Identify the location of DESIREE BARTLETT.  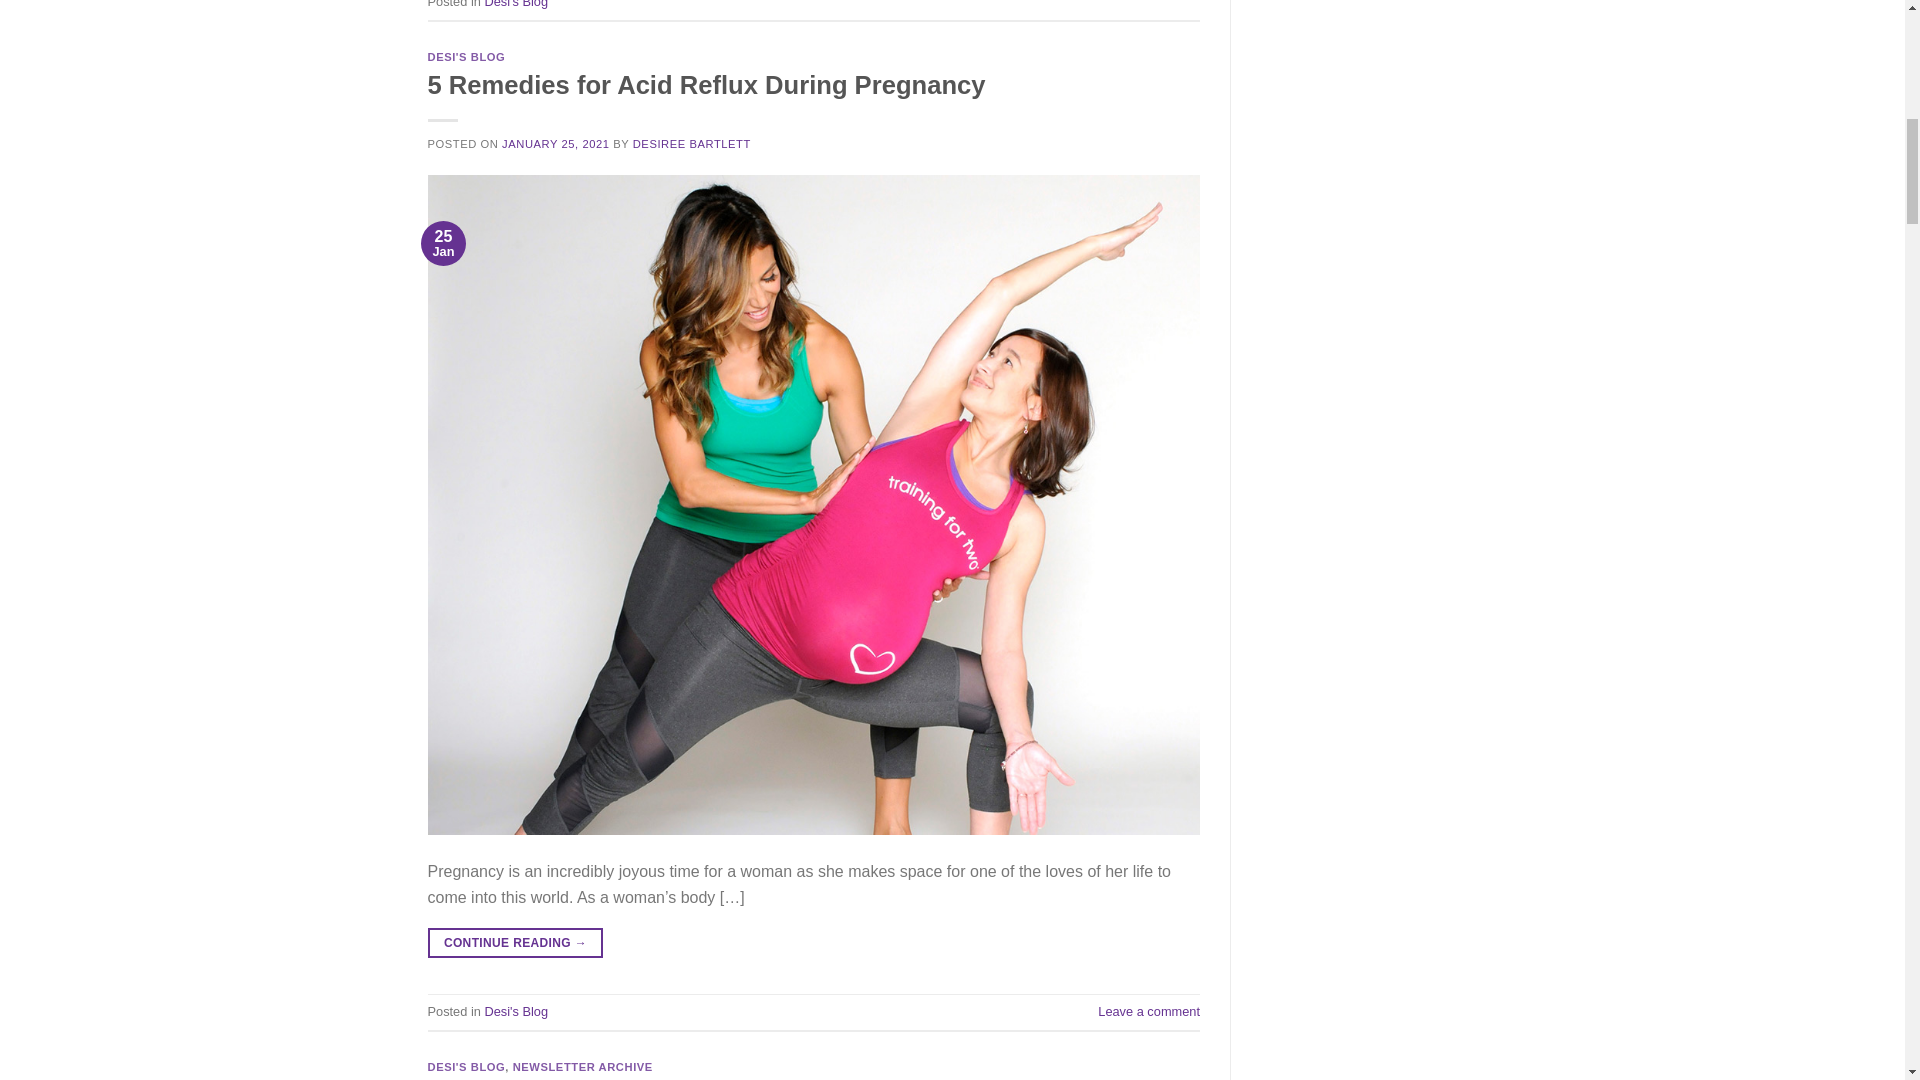
(692, 144).